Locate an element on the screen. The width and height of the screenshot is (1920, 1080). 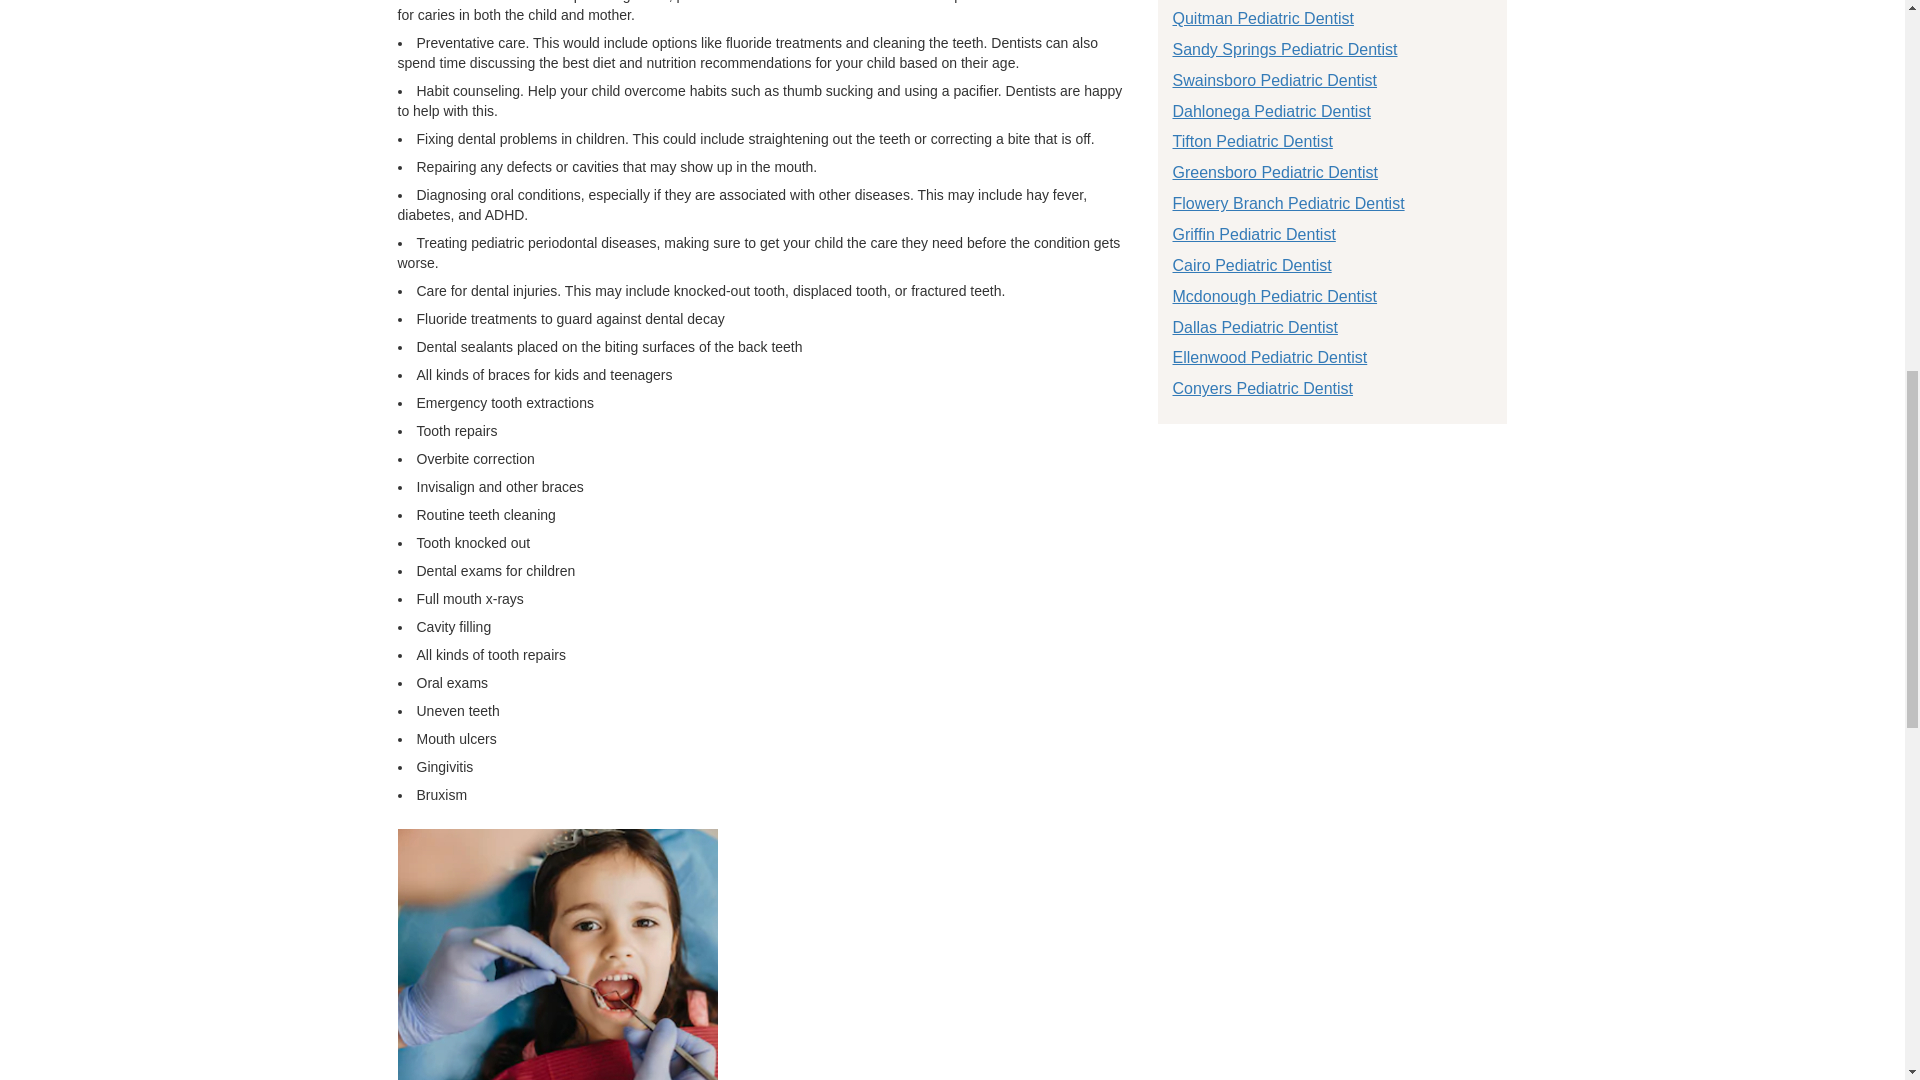
Griffin Pediatric Dentist is located at coordinates (1252, 234).